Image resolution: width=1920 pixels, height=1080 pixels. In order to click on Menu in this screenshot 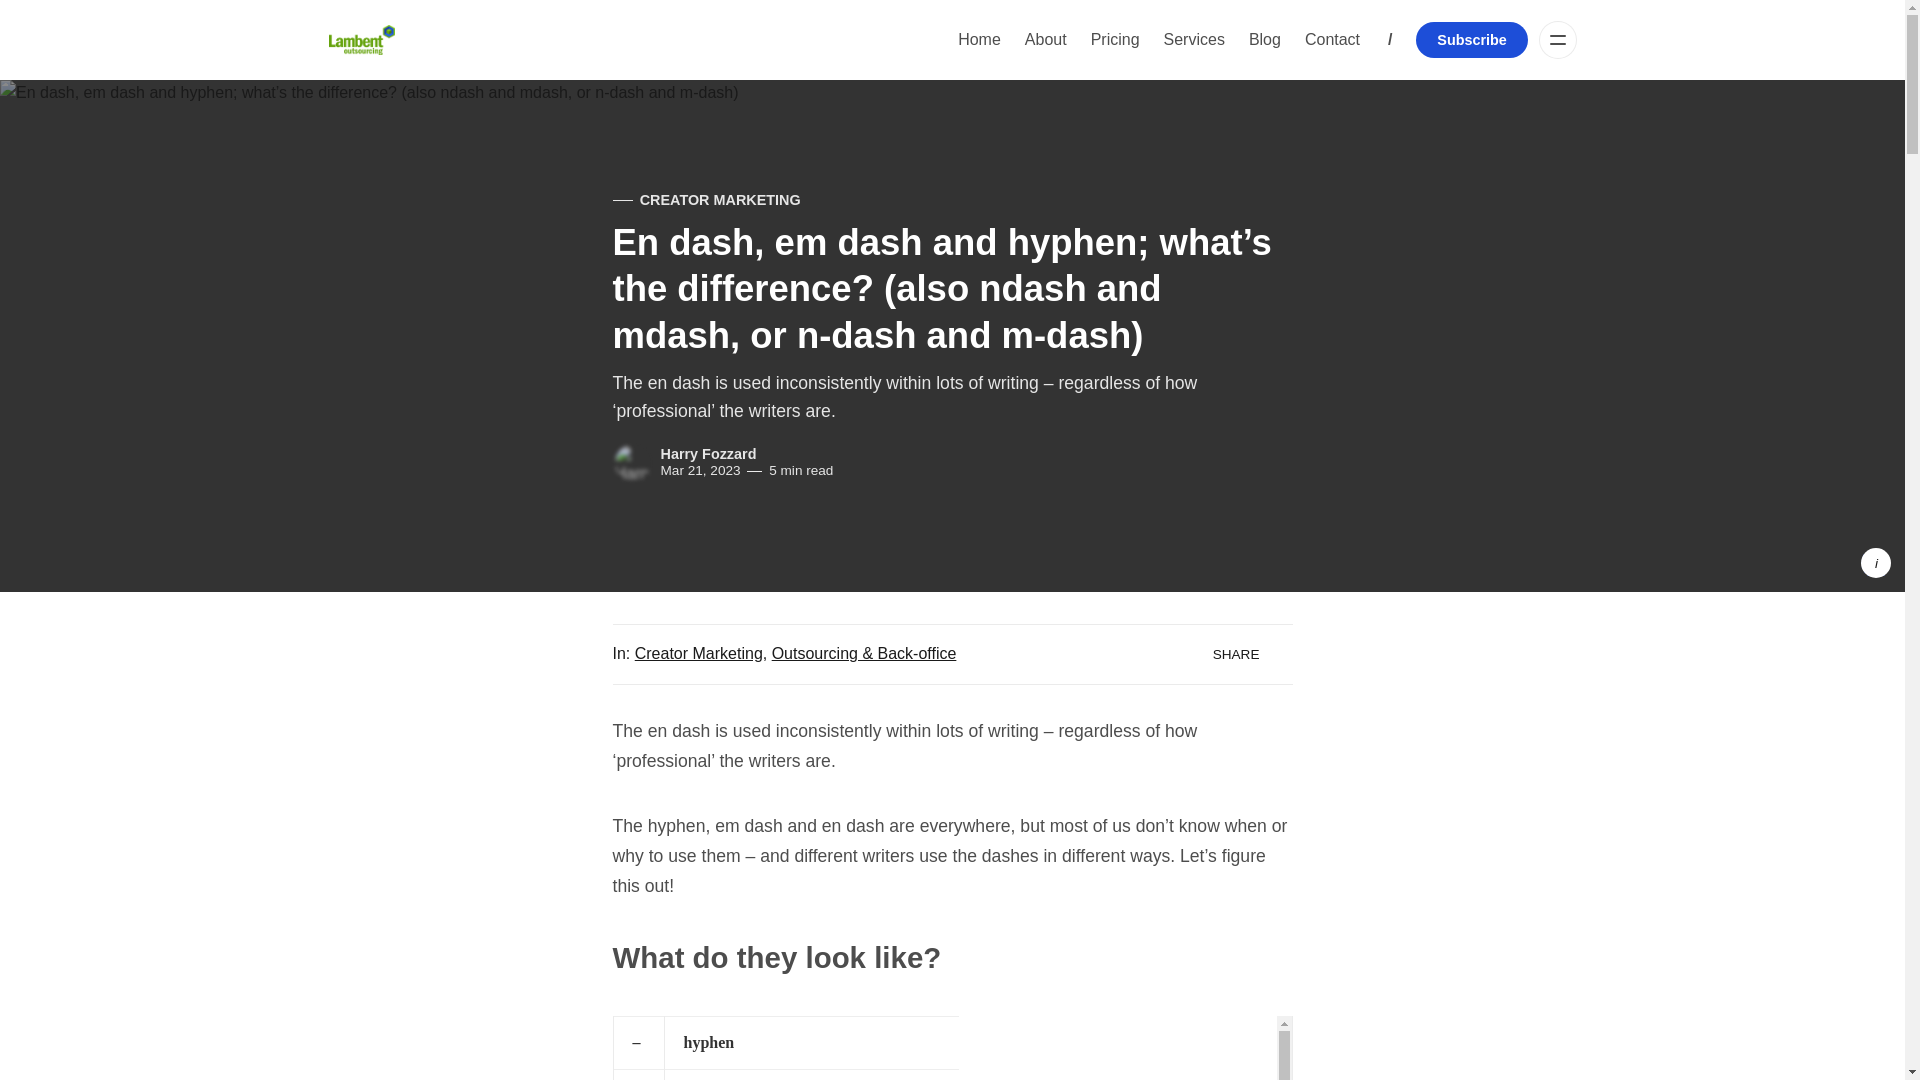, I will do `click(1558, 40)`.